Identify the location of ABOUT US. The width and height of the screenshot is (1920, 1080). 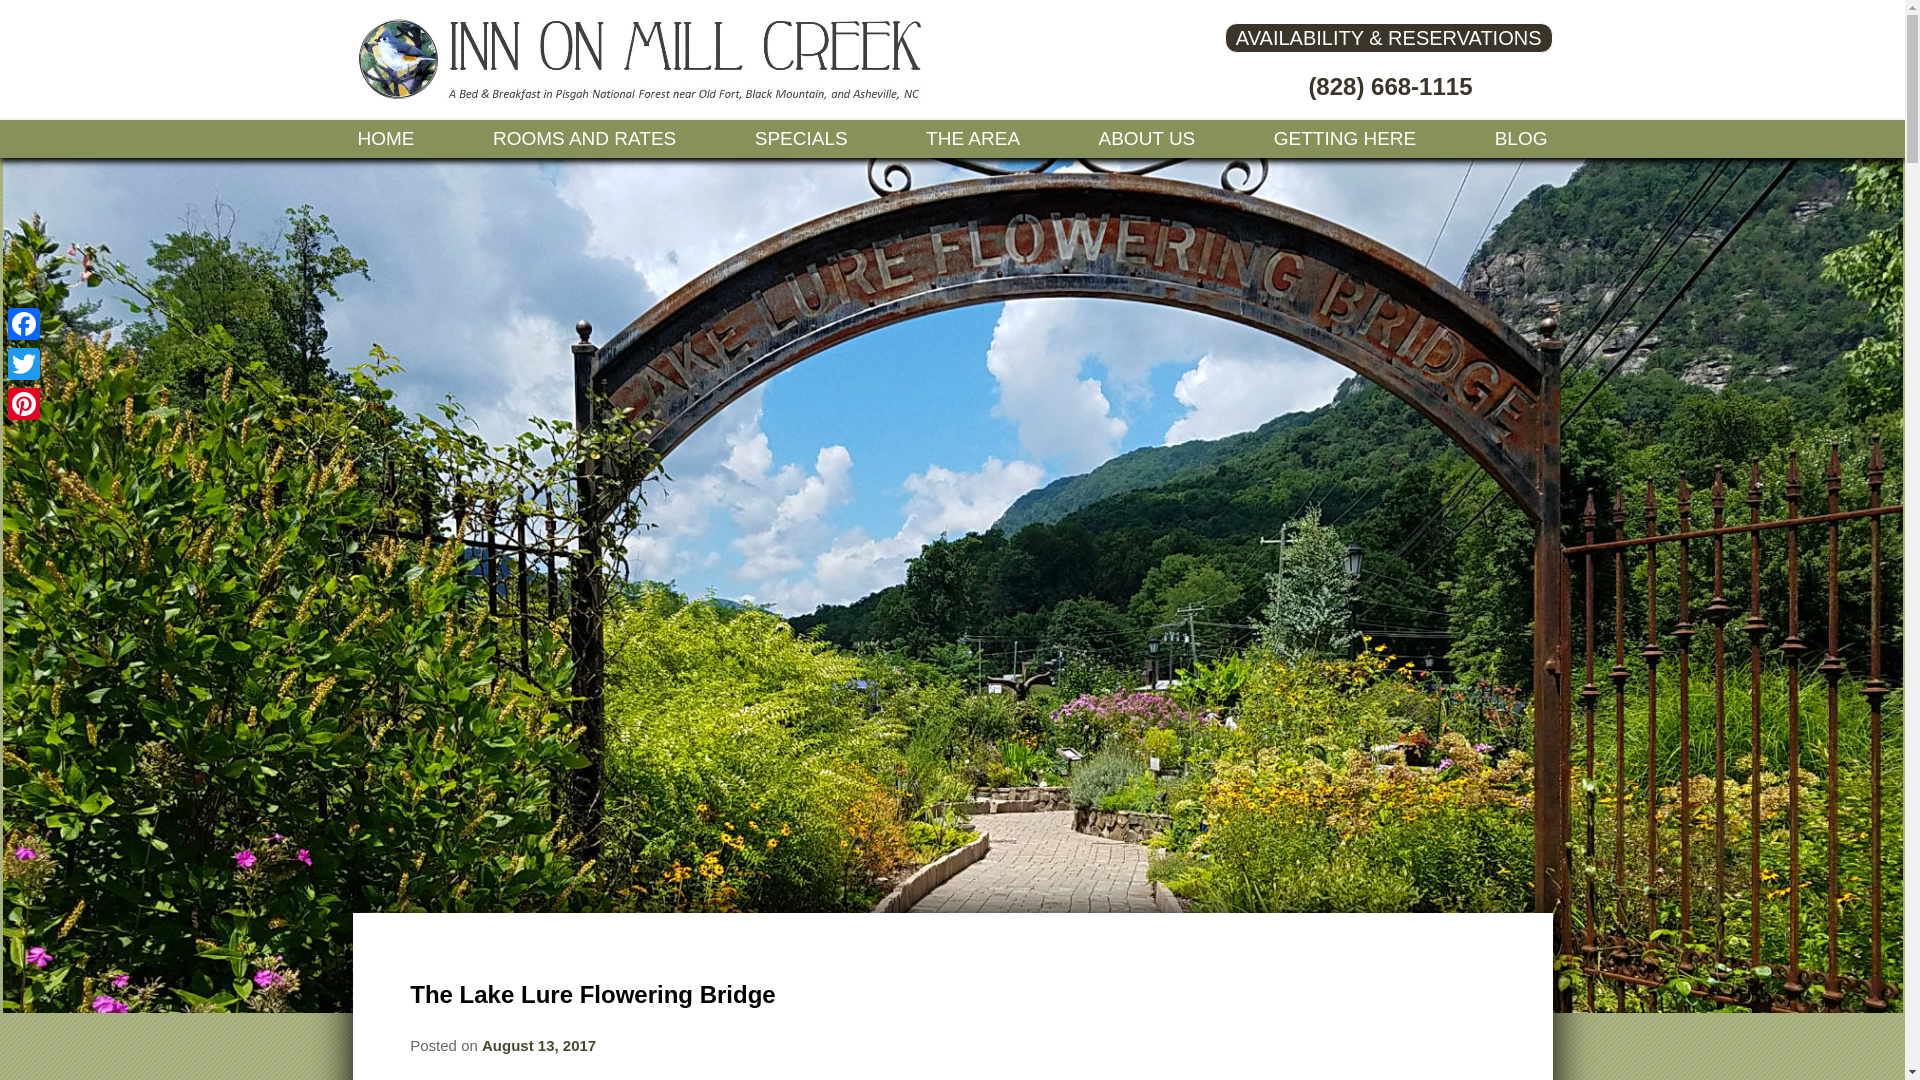
(1148, 138).